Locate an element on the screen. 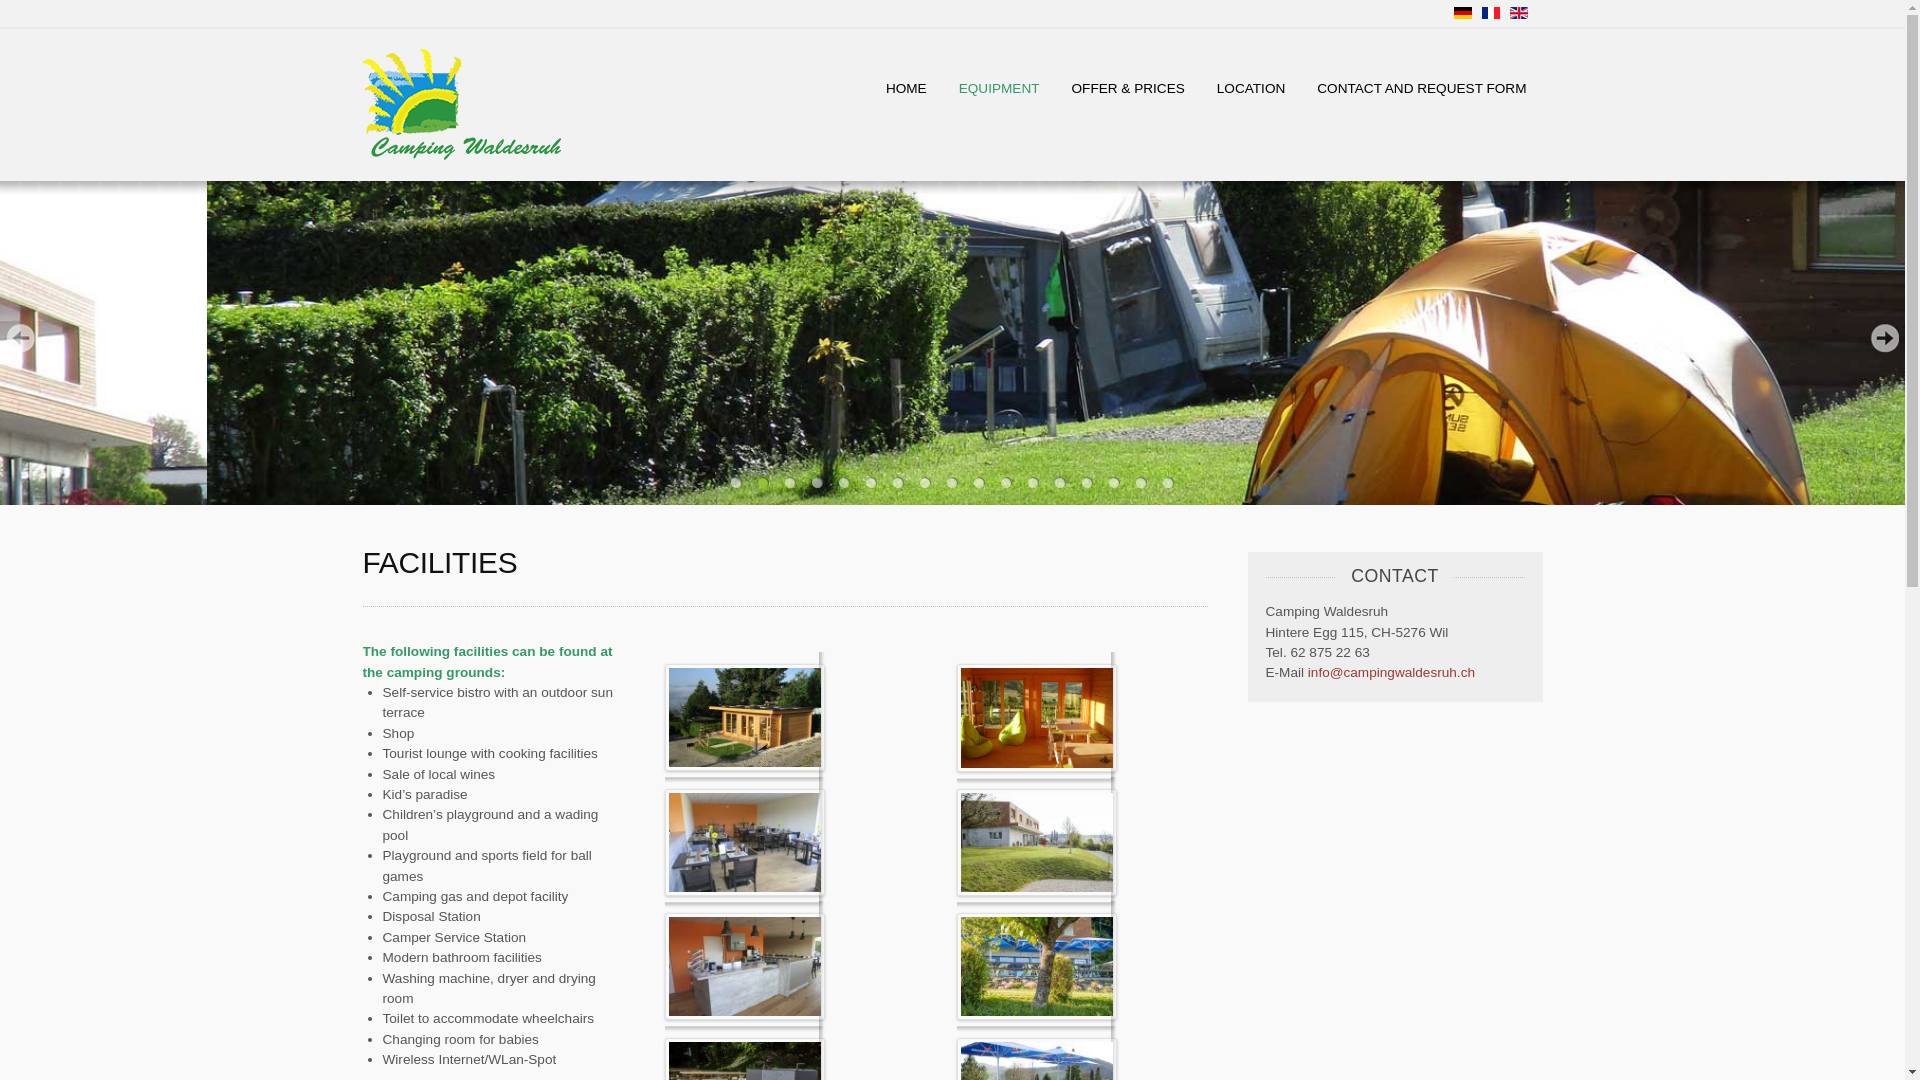 The image size is (1920, 1080). 11 is located at coordinates (1006, 482).